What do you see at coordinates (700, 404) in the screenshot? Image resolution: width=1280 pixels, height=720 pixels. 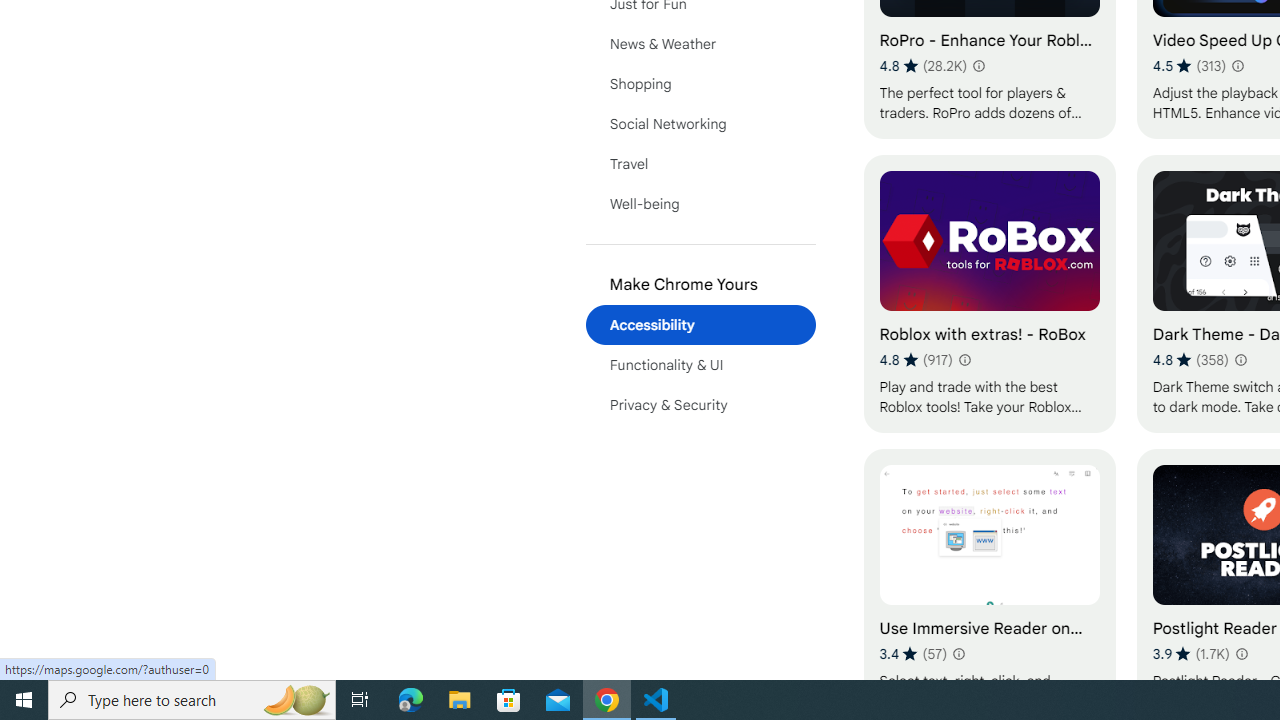 I see `Privacy & Security` at bounding box center [700, 404].